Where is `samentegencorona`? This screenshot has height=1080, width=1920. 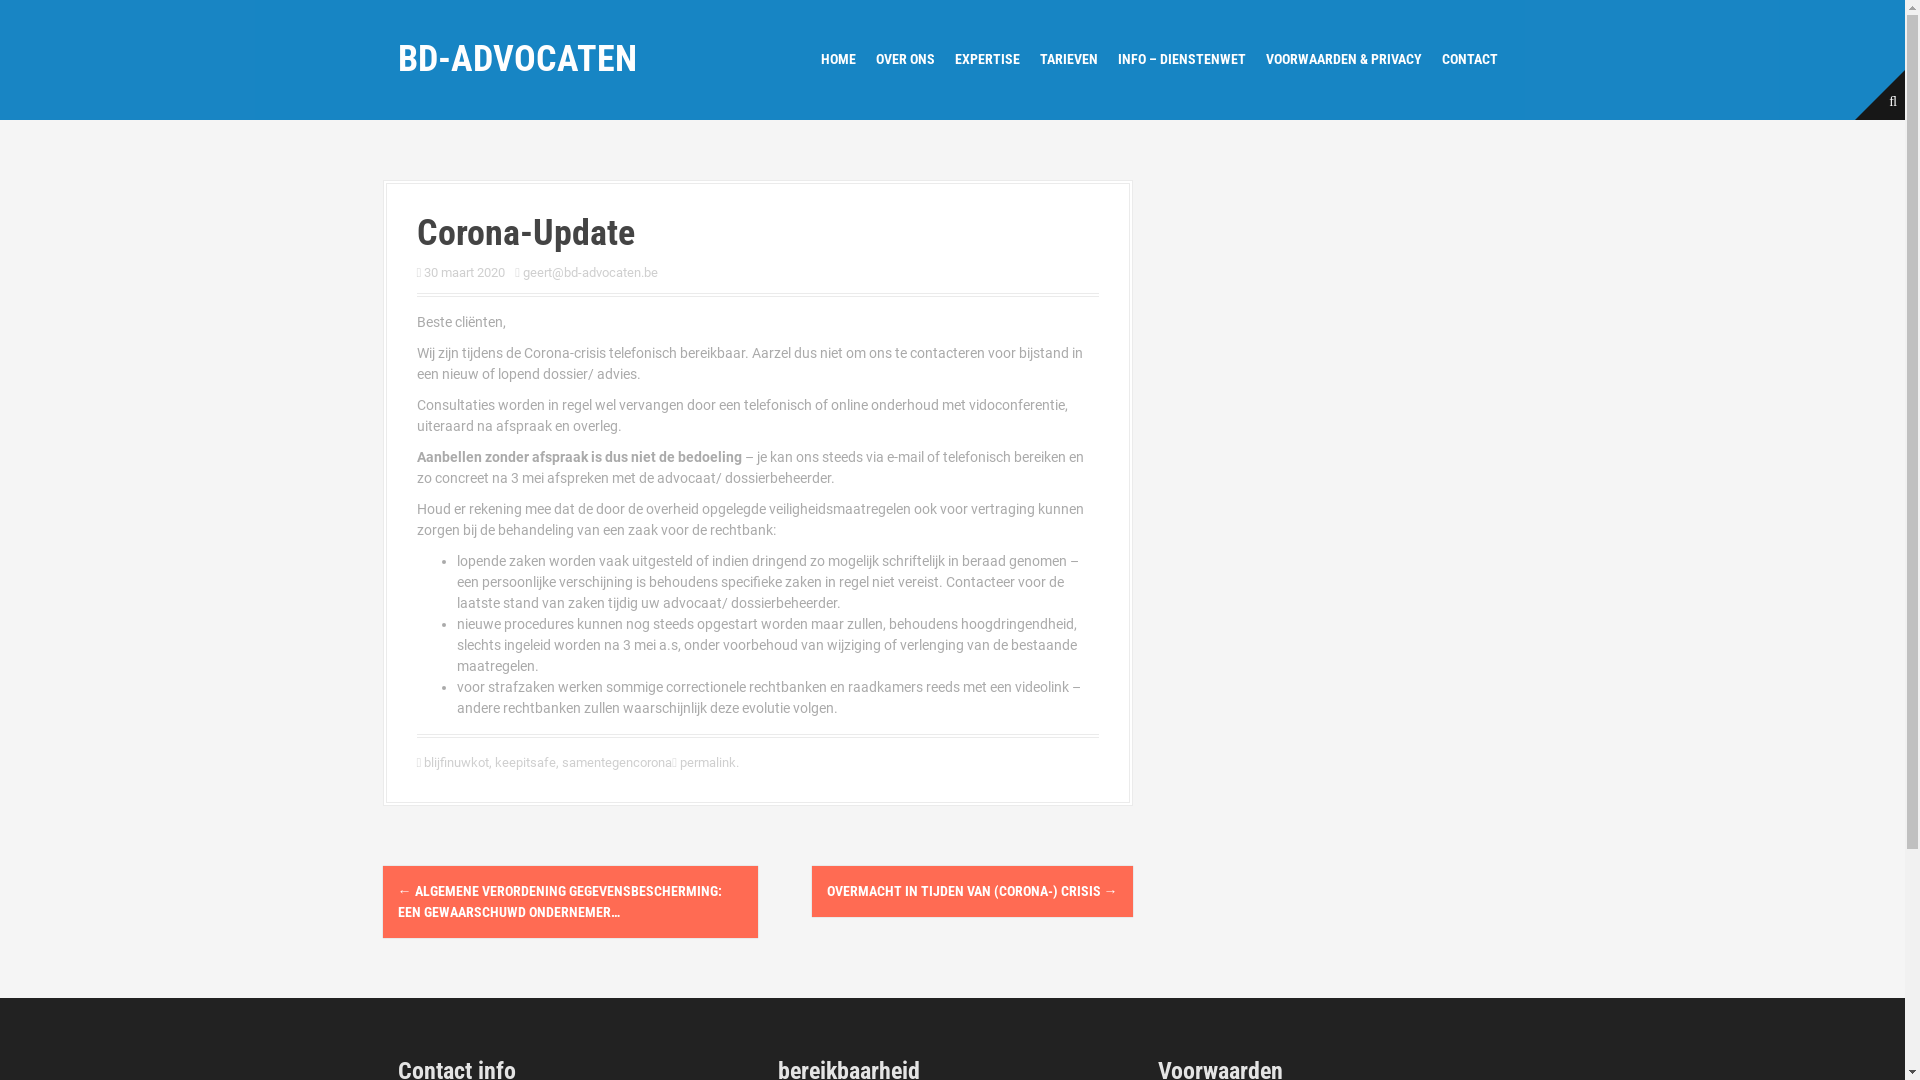 samentegencorona is located at coordinates (617, 762).